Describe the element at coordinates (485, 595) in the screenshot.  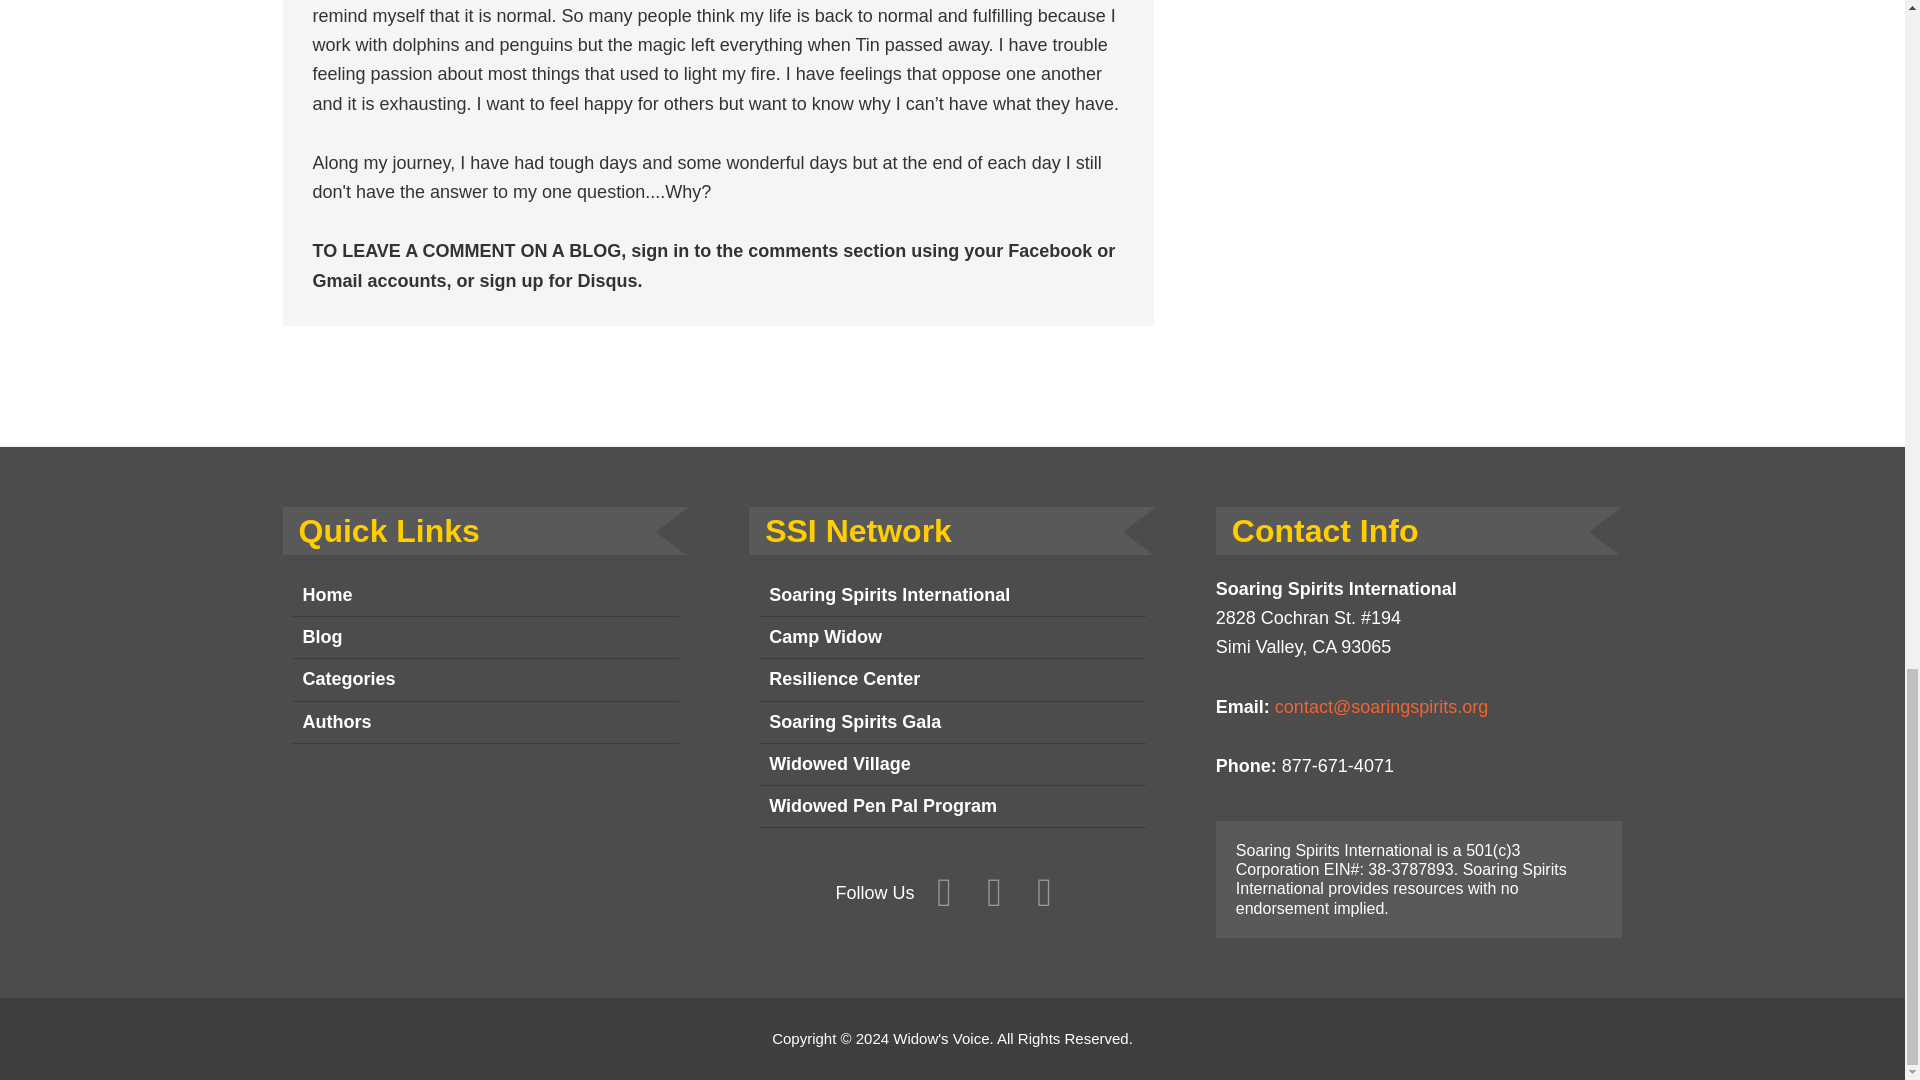
I see `Home` at that location.